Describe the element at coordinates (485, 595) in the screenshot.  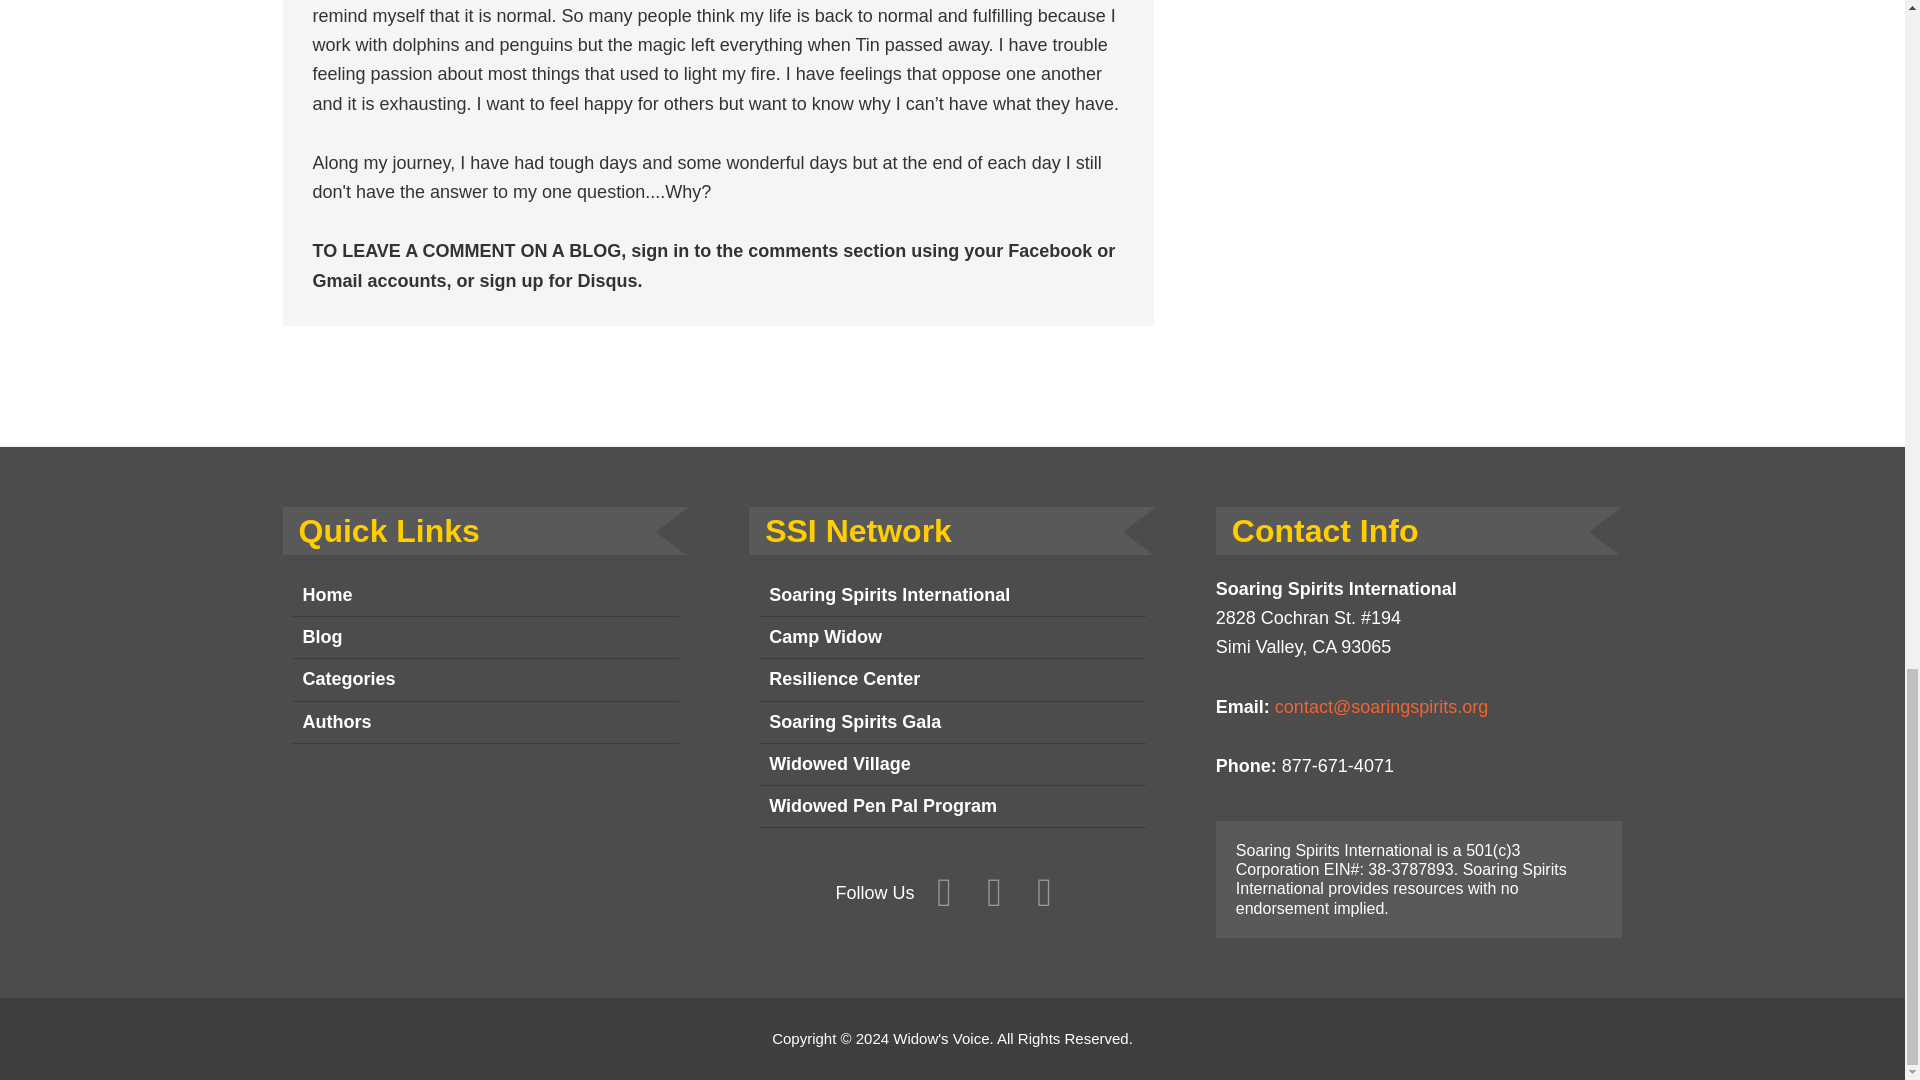
I see `Home` at that location.